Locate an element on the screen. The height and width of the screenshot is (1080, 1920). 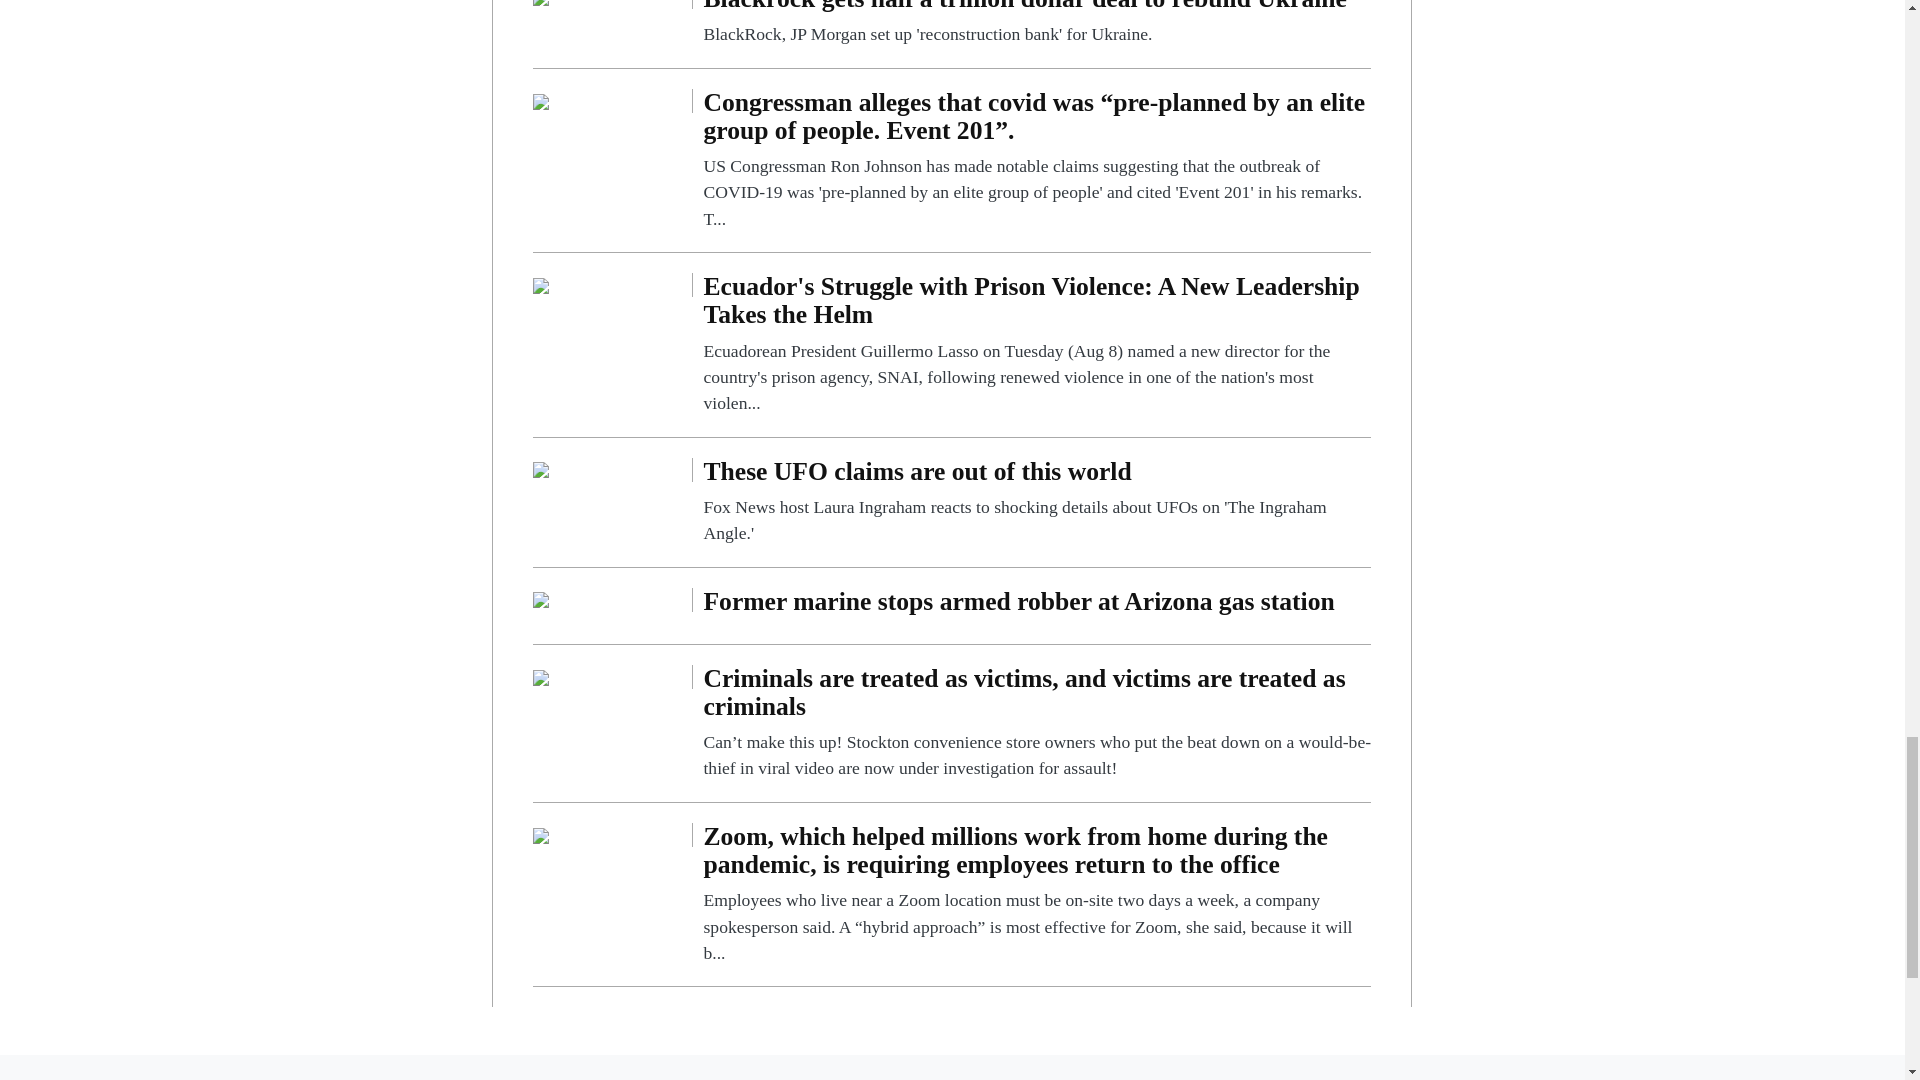
These UFO claims are out of this world is located at coordinates (541, 470).